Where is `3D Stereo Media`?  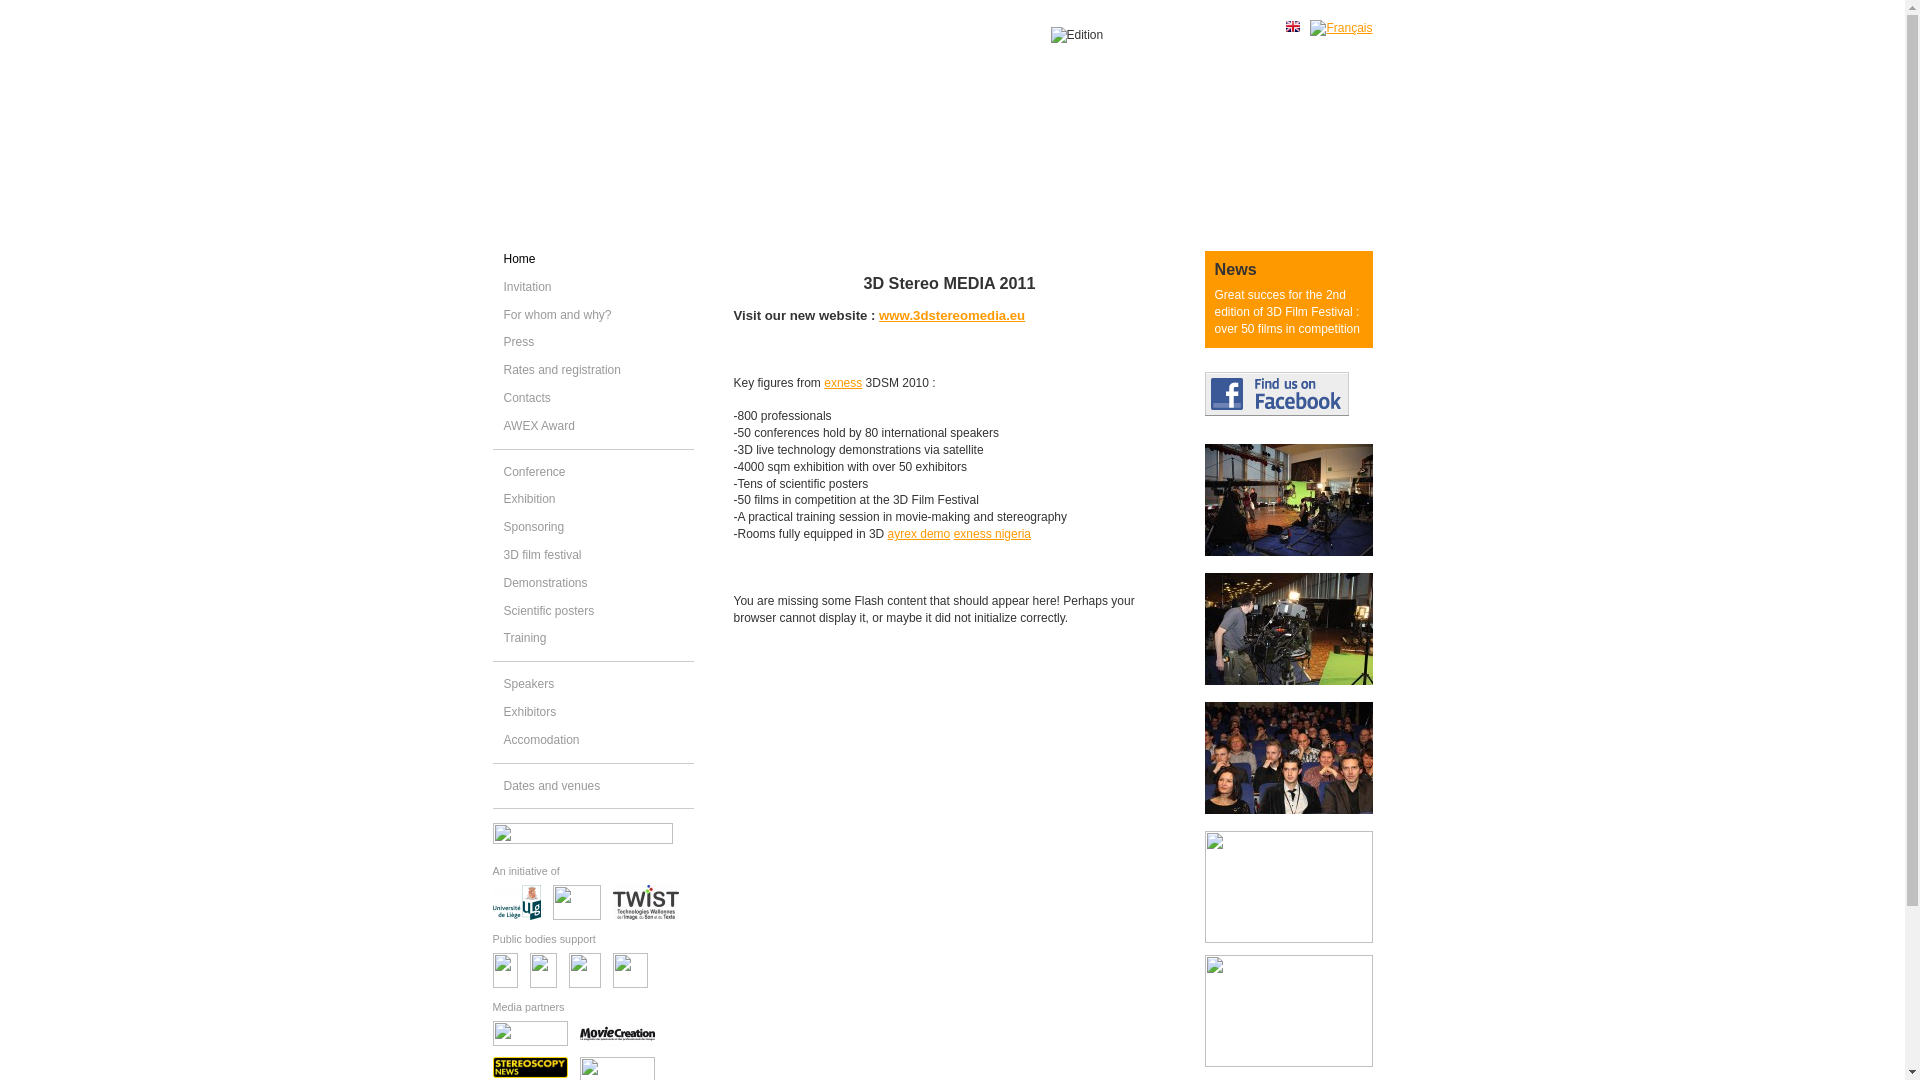
3D Stereo Media is located at coordinates (1298, 564).